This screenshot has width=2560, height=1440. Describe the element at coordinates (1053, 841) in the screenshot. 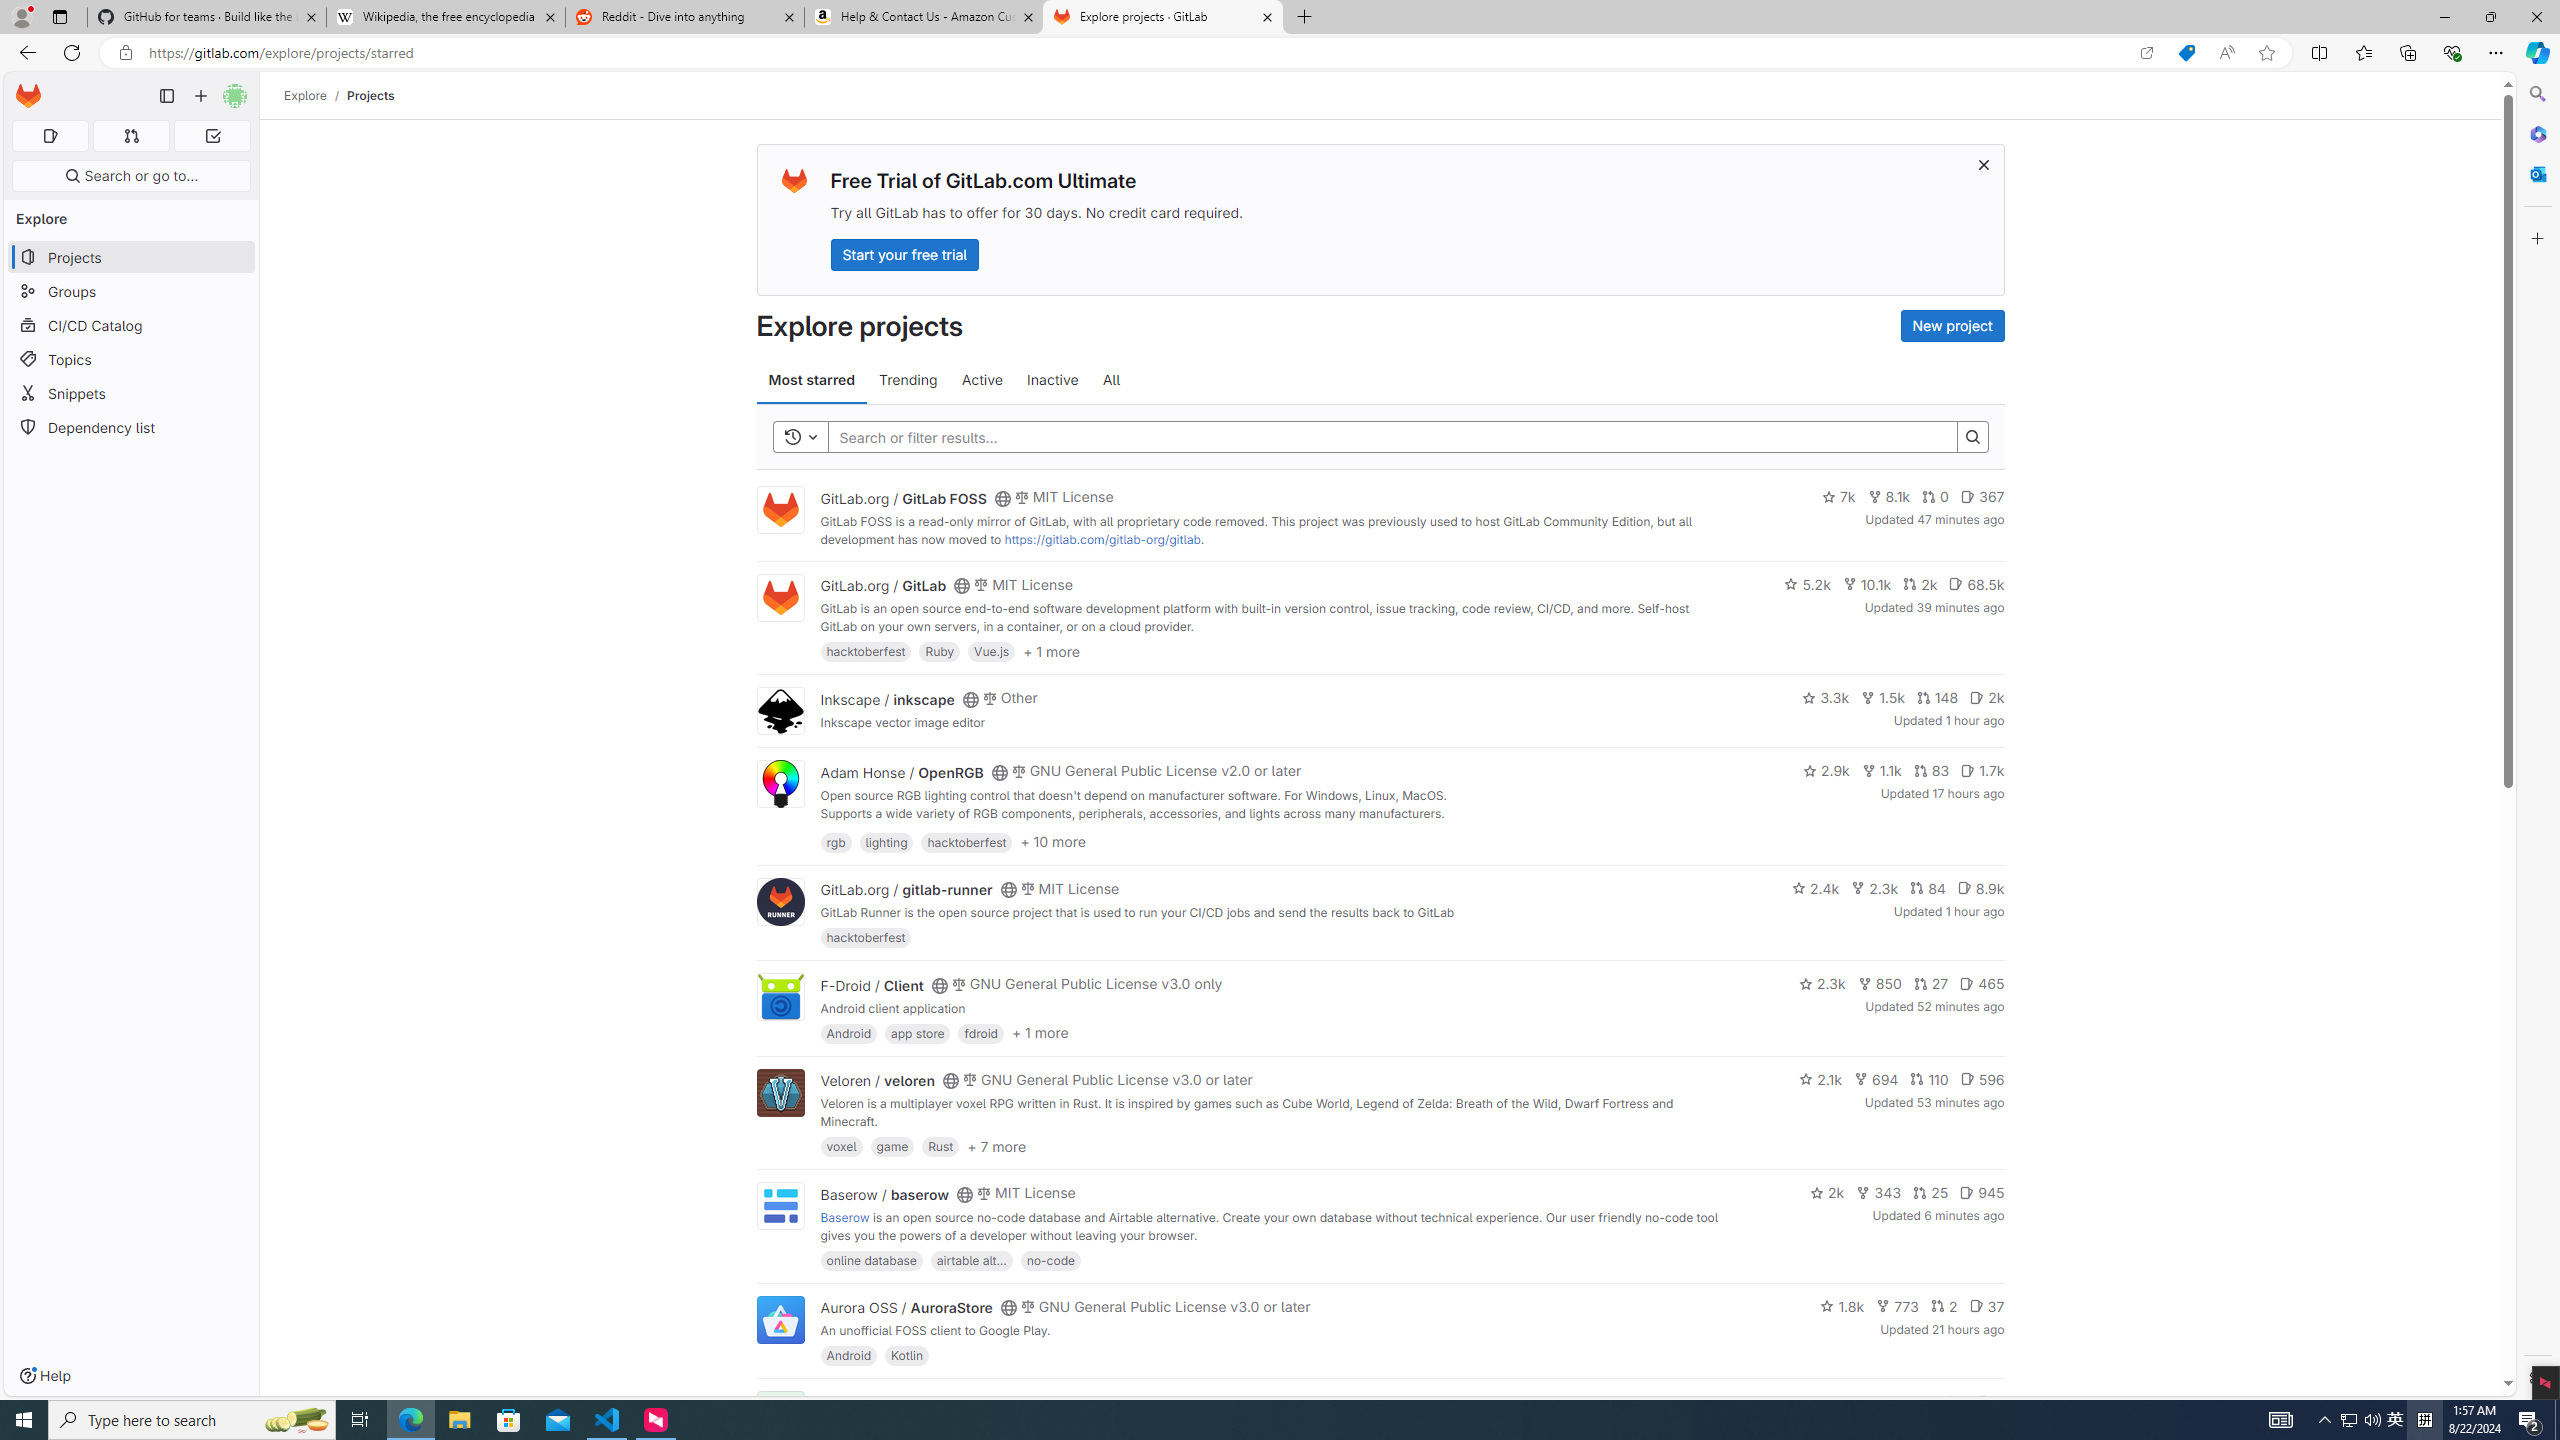

I see `+ 10 more` at that location.